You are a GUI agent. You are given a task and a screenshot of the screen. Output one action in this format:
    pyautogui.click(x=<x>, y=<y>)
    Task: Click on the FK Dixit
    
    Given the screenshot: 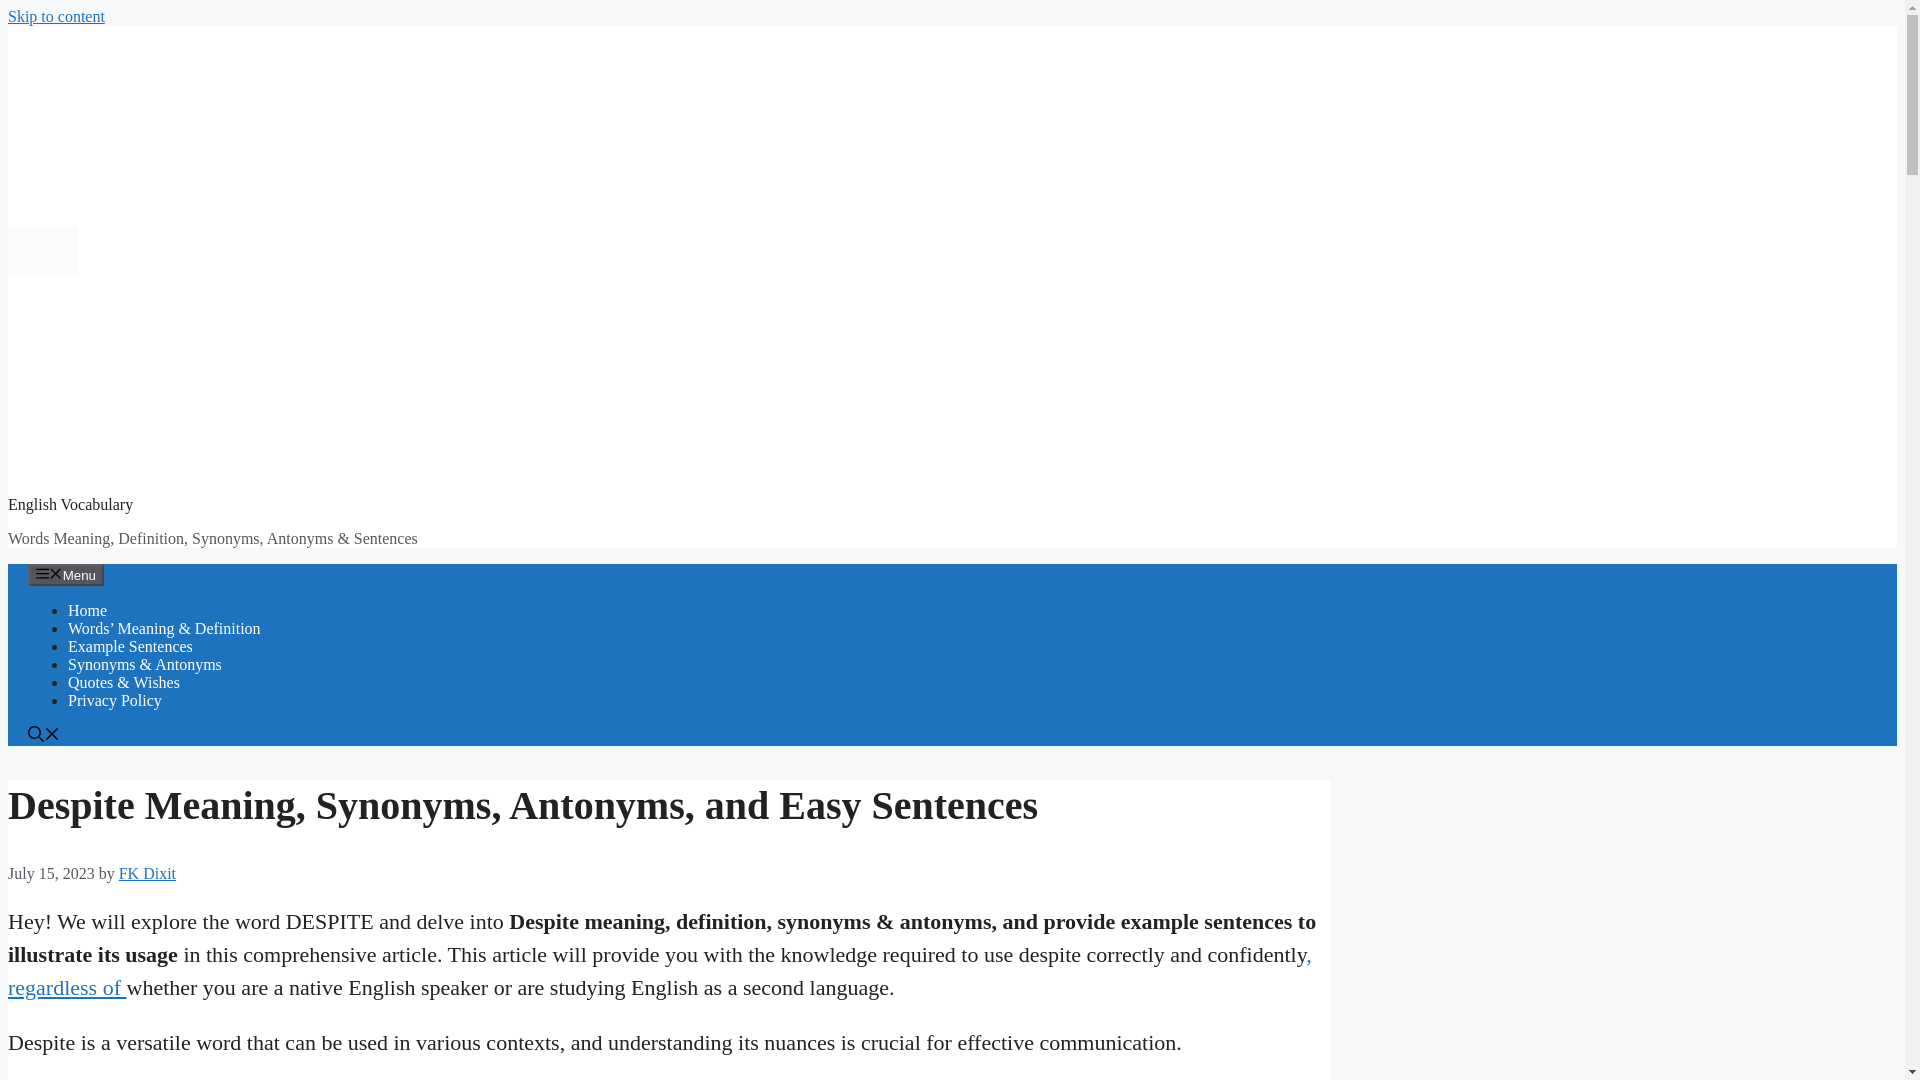 What is the action you would take?
    pyautogui.click(x=148, y=874)
    